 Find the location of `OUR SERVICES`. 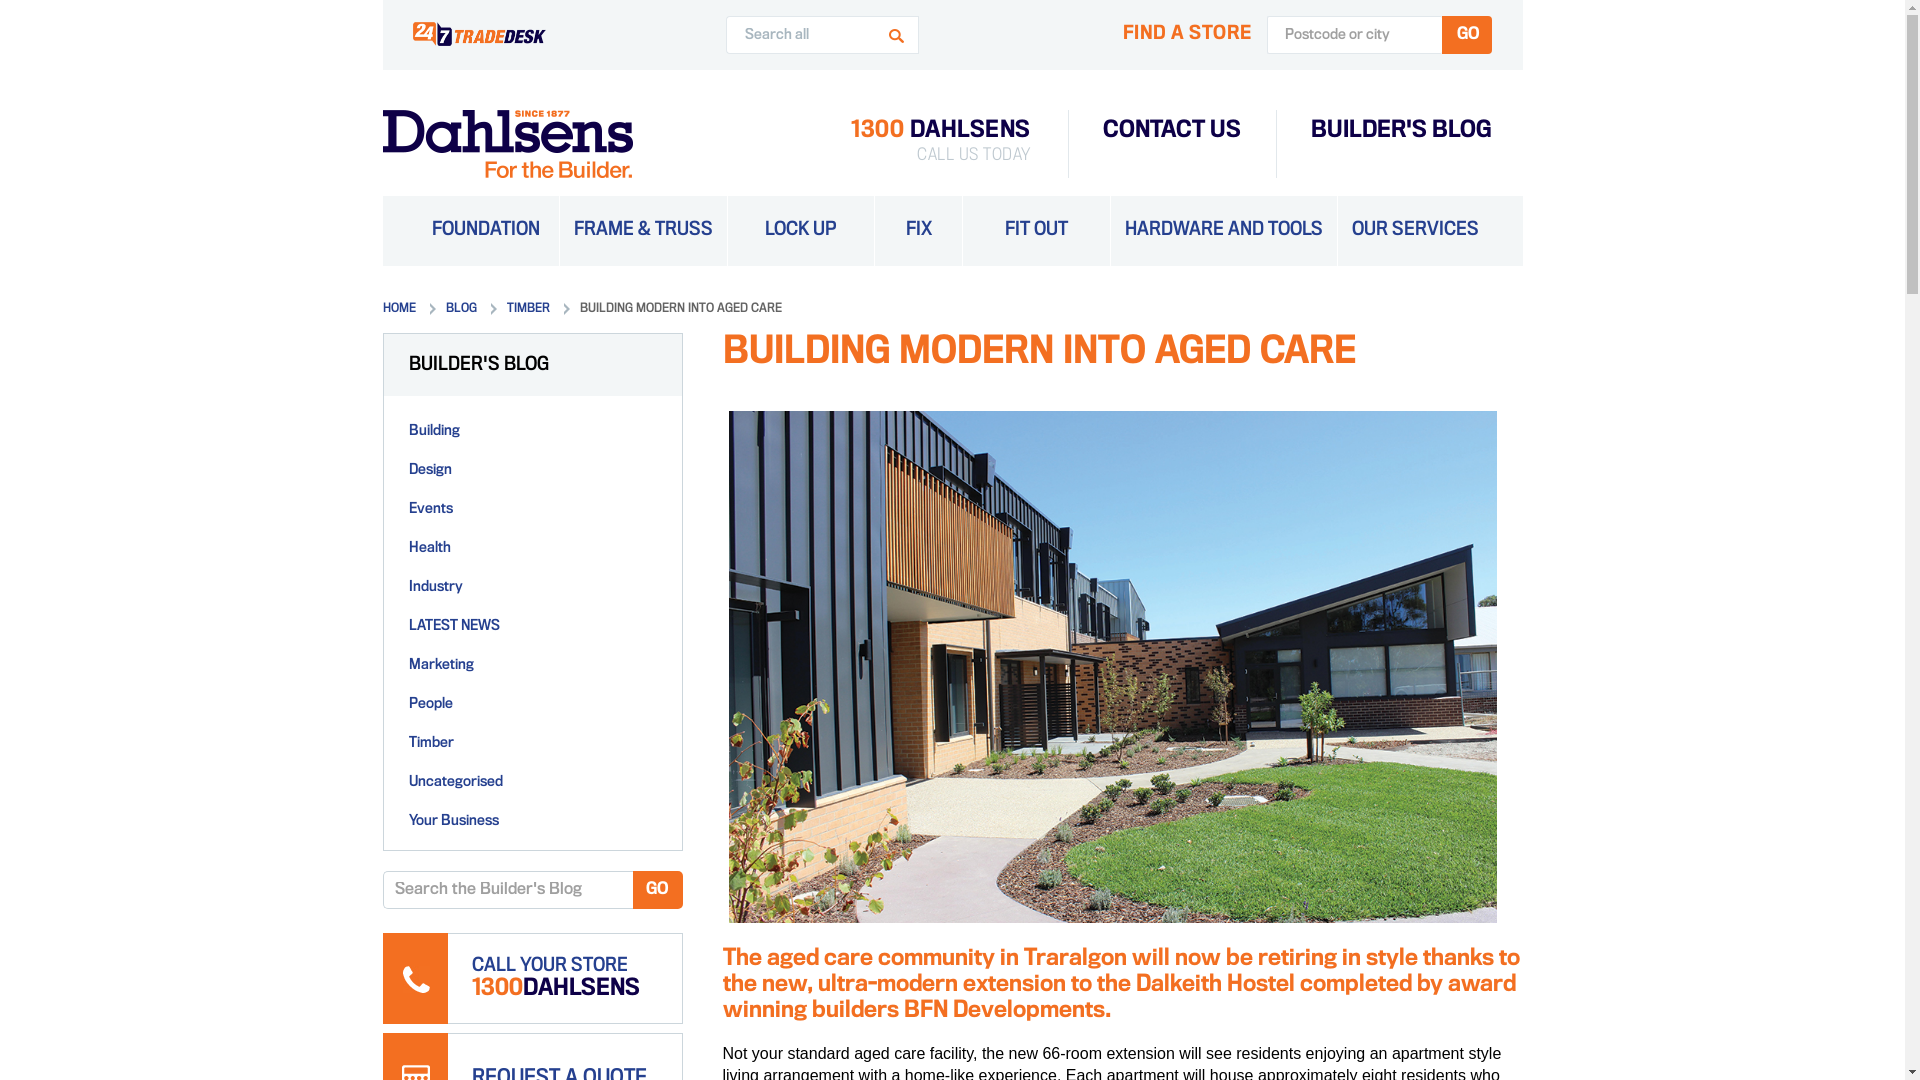

OUR SERVICES is located at coordinates (1416, 231).